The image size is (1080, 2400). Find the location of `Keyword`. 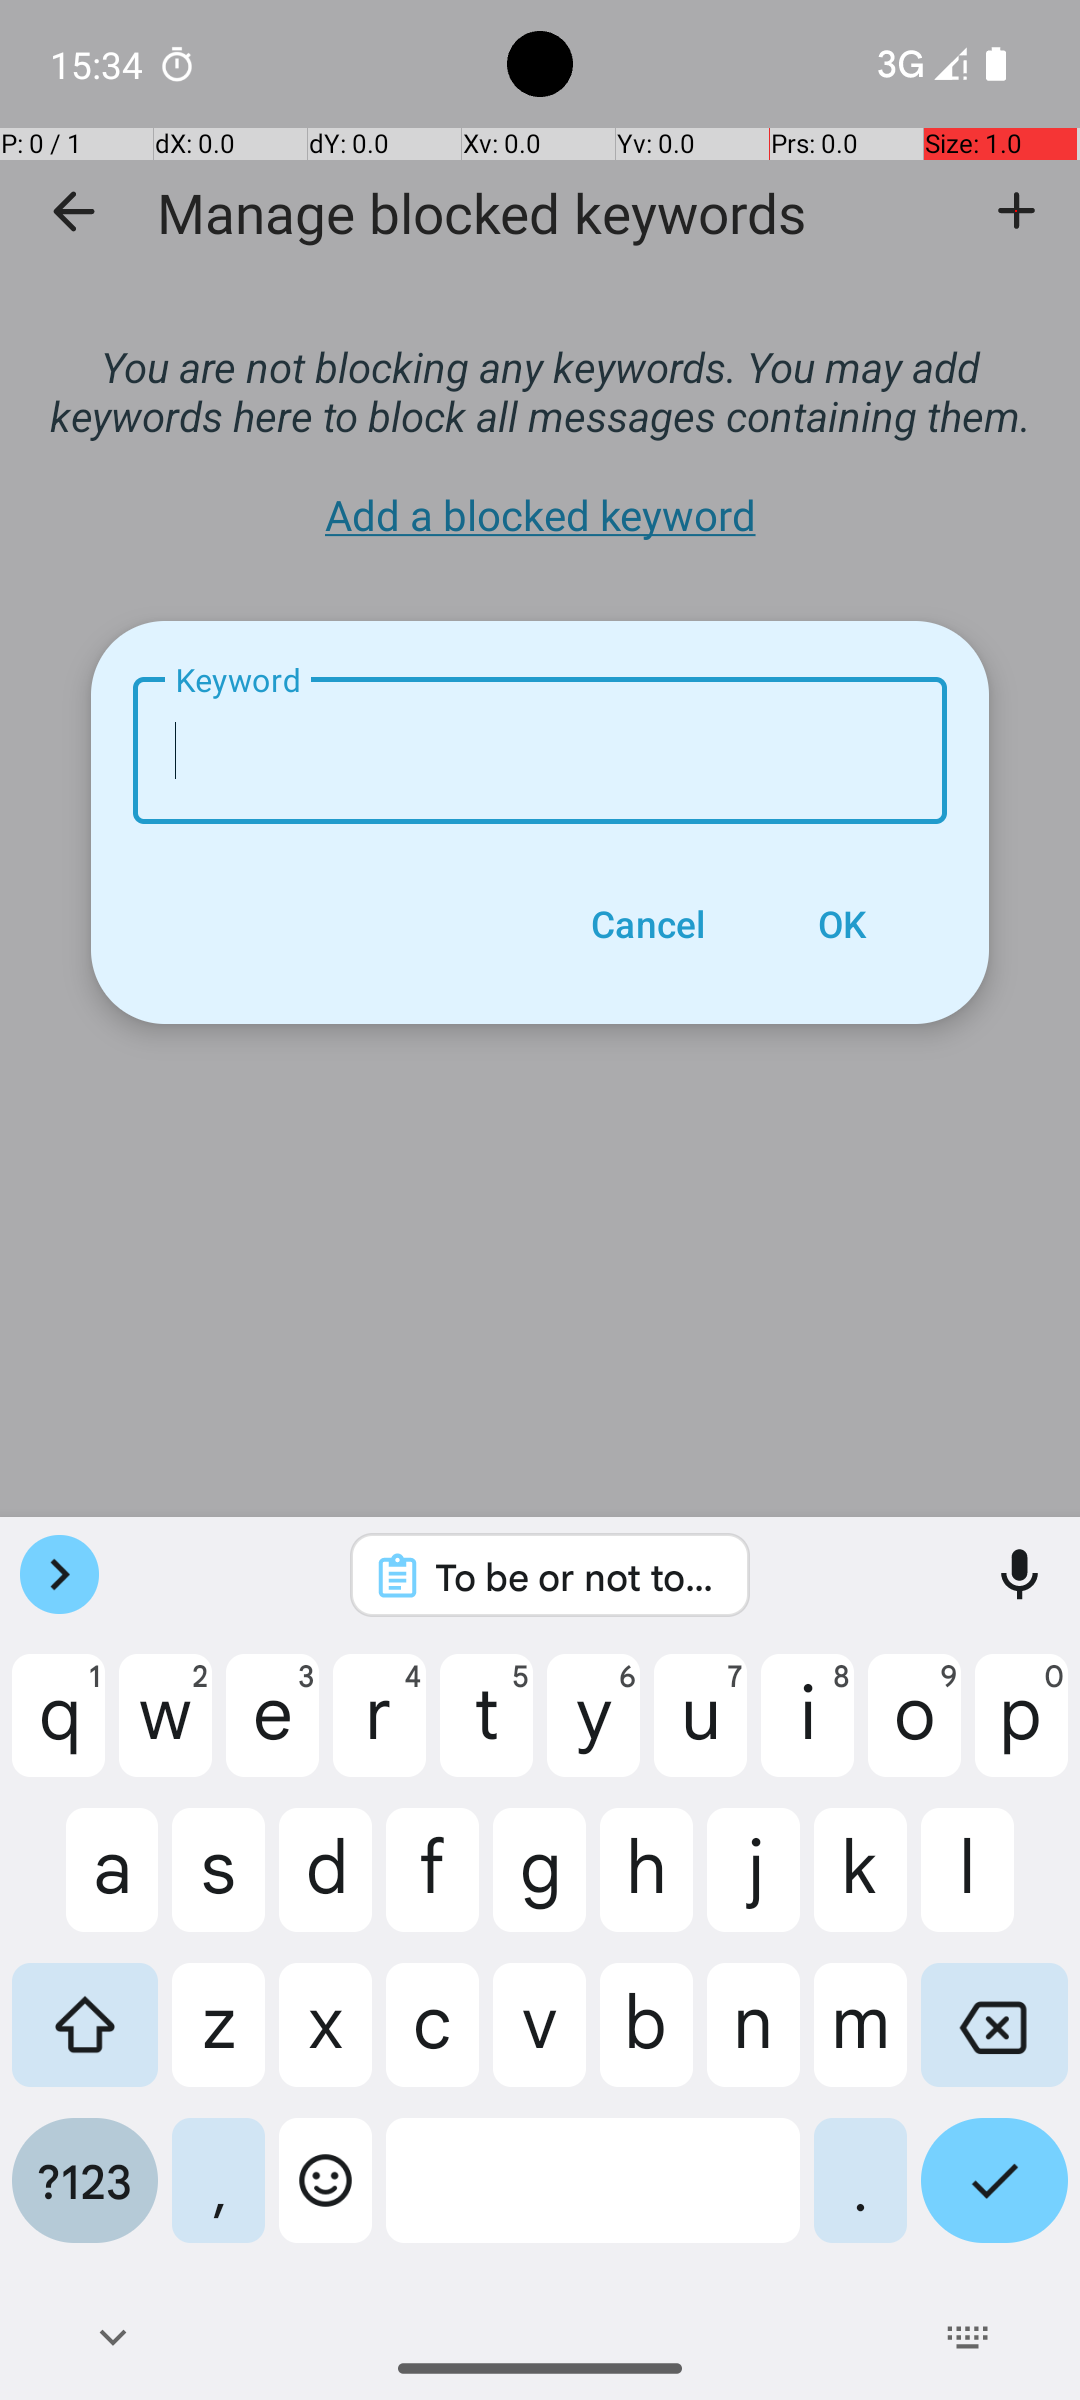

Keyword is located at coordinates (540, 750).